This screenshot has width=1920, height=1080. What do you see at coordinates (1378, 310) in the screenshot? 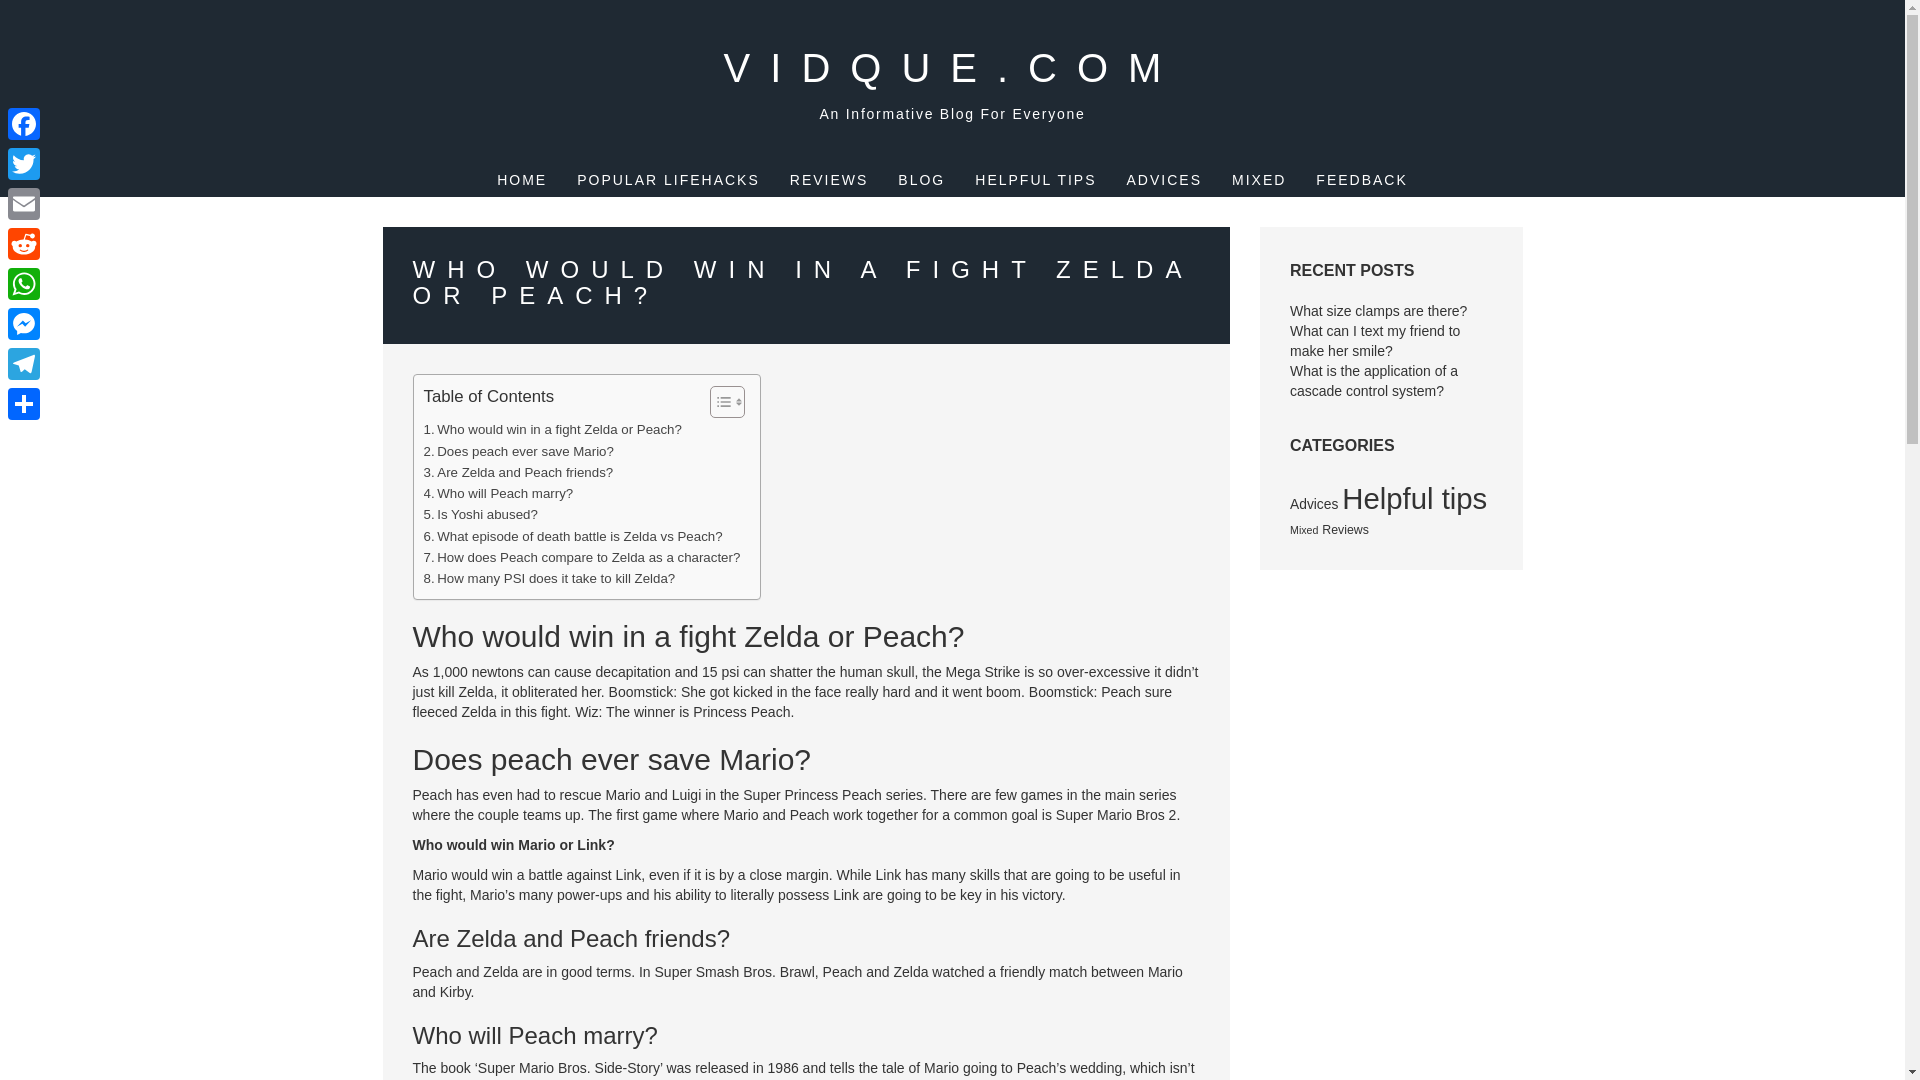
I see `What size clamps are there?` at bounding box center [1378, 310].